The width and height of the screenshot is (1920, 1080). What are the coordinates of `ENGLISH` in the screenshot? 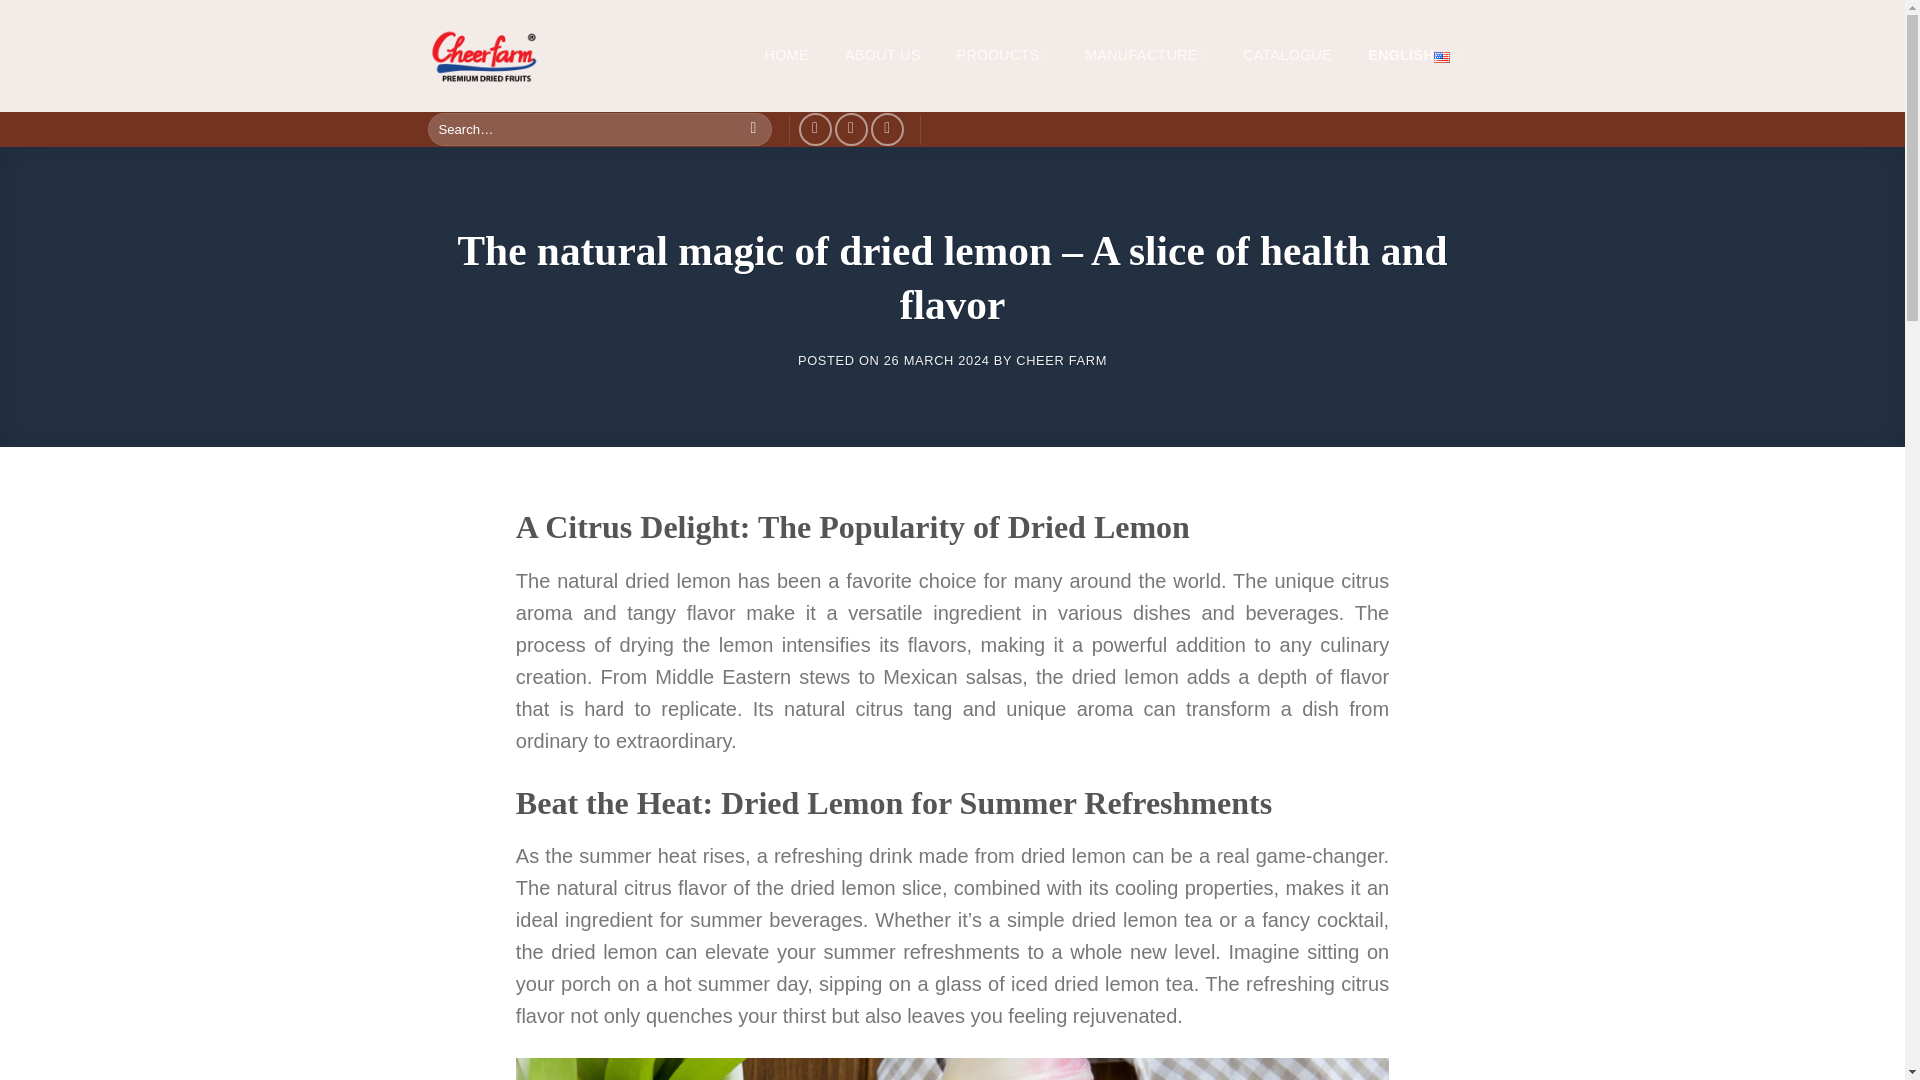 It's located at (1412, 55).